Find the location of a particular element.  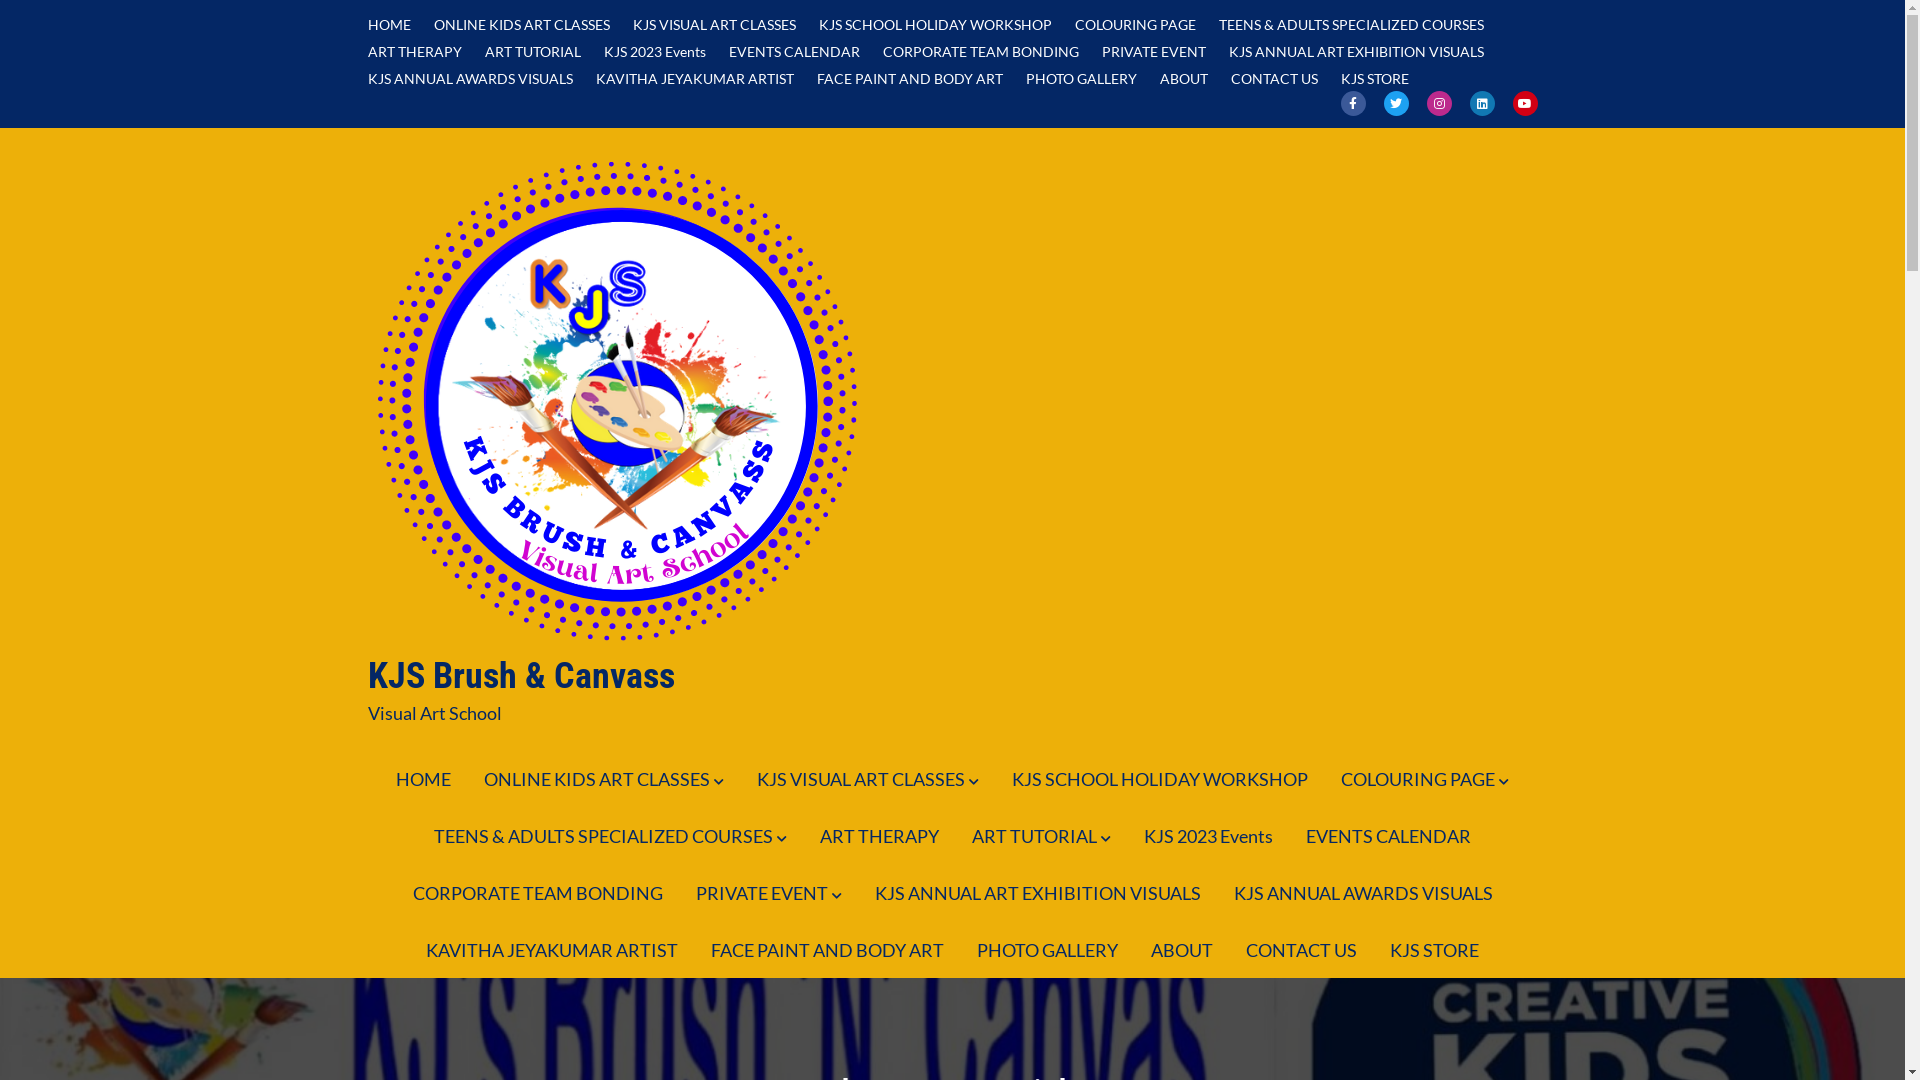

KJS STORE is located at coordinates (1374, 79).